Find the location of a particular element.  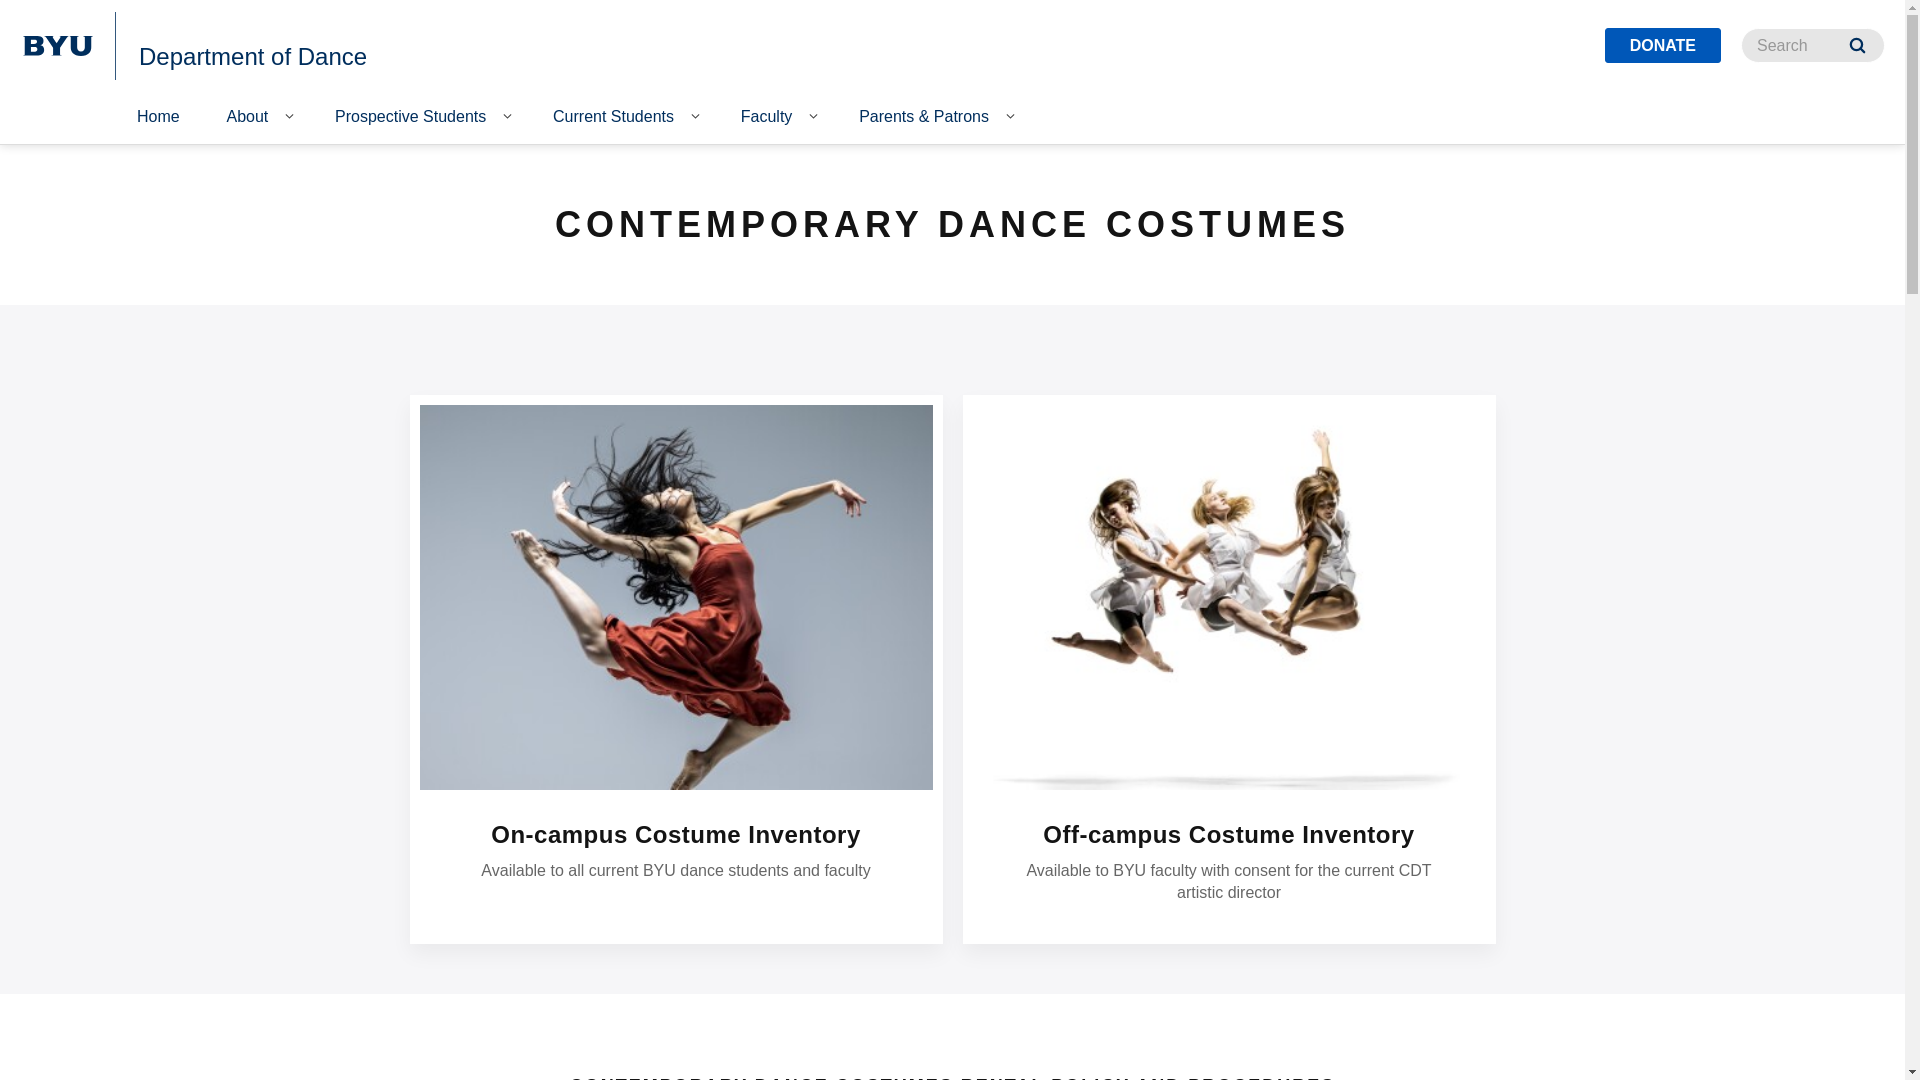

DONATE is located at coordinates (1662, 45).